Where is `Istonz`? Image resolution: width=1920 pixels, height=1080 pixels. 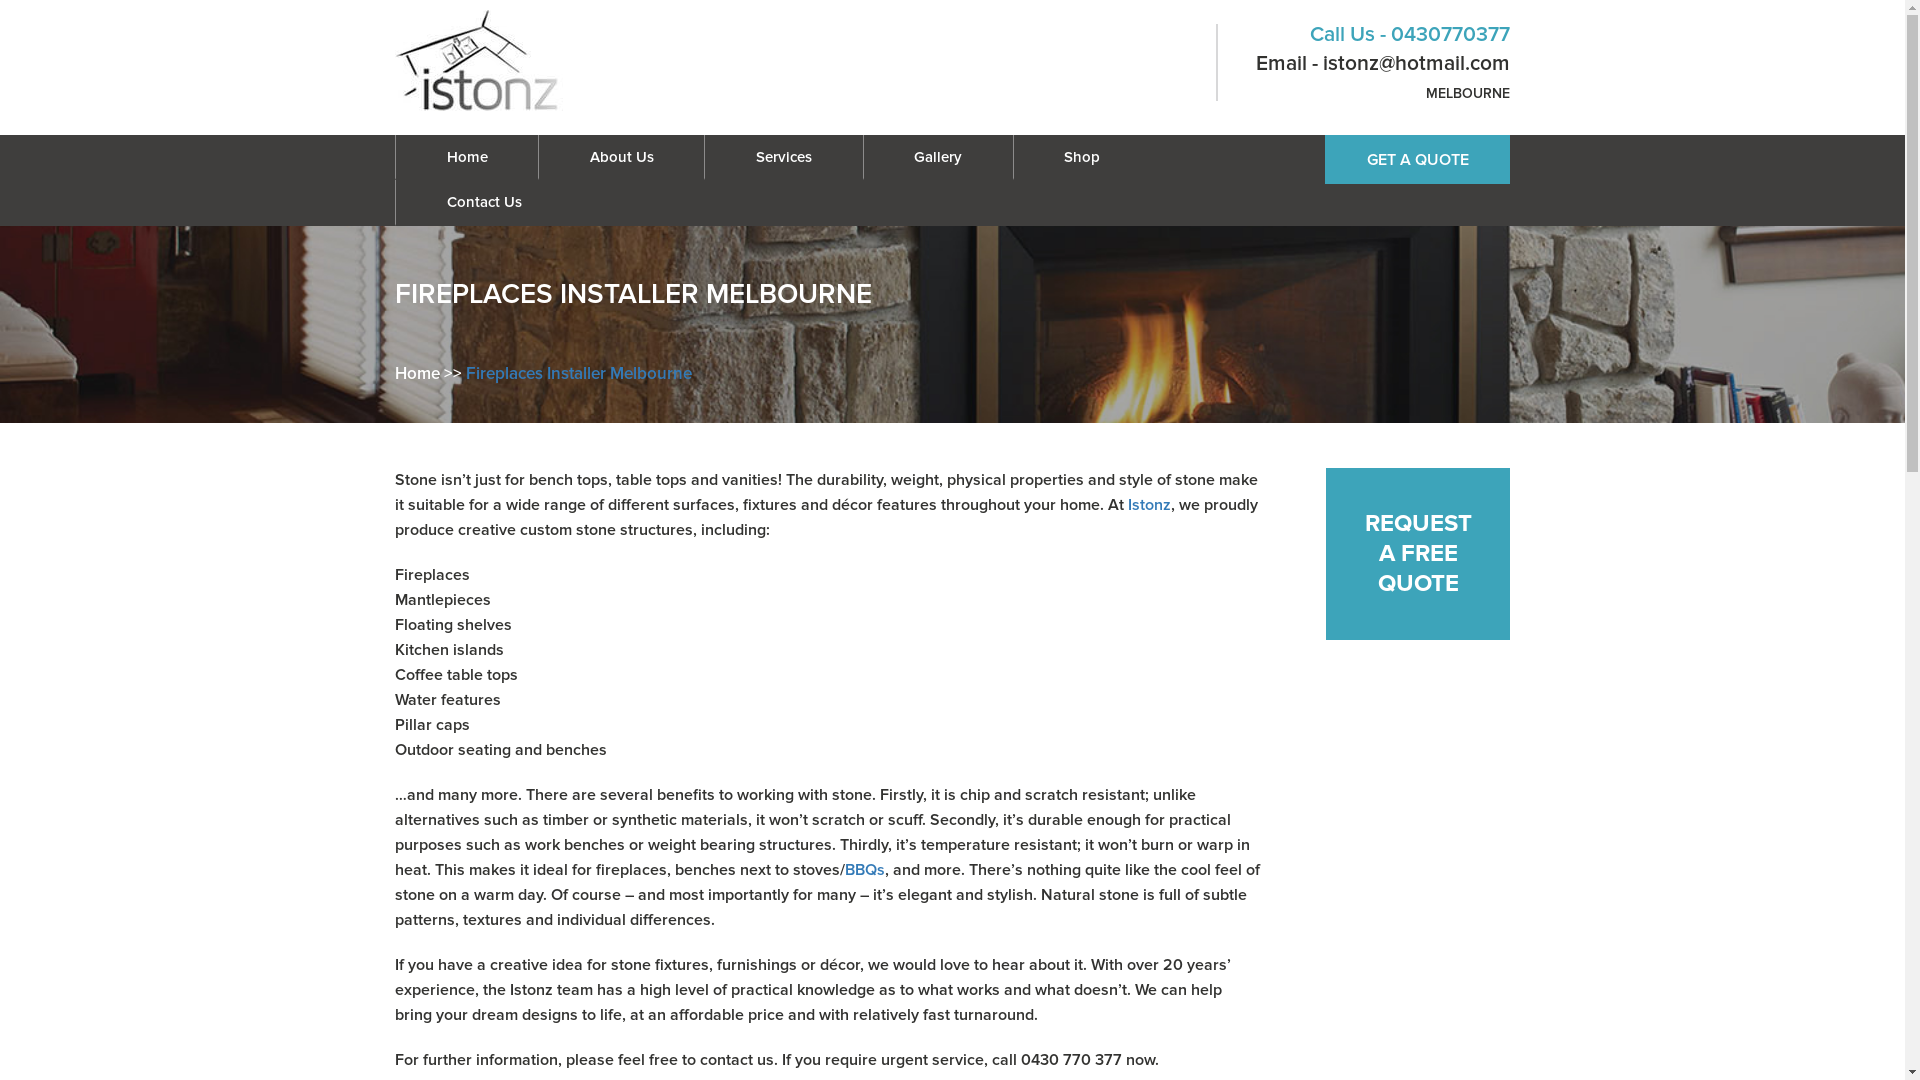
Istonz is located at coordinates (1150, 505).